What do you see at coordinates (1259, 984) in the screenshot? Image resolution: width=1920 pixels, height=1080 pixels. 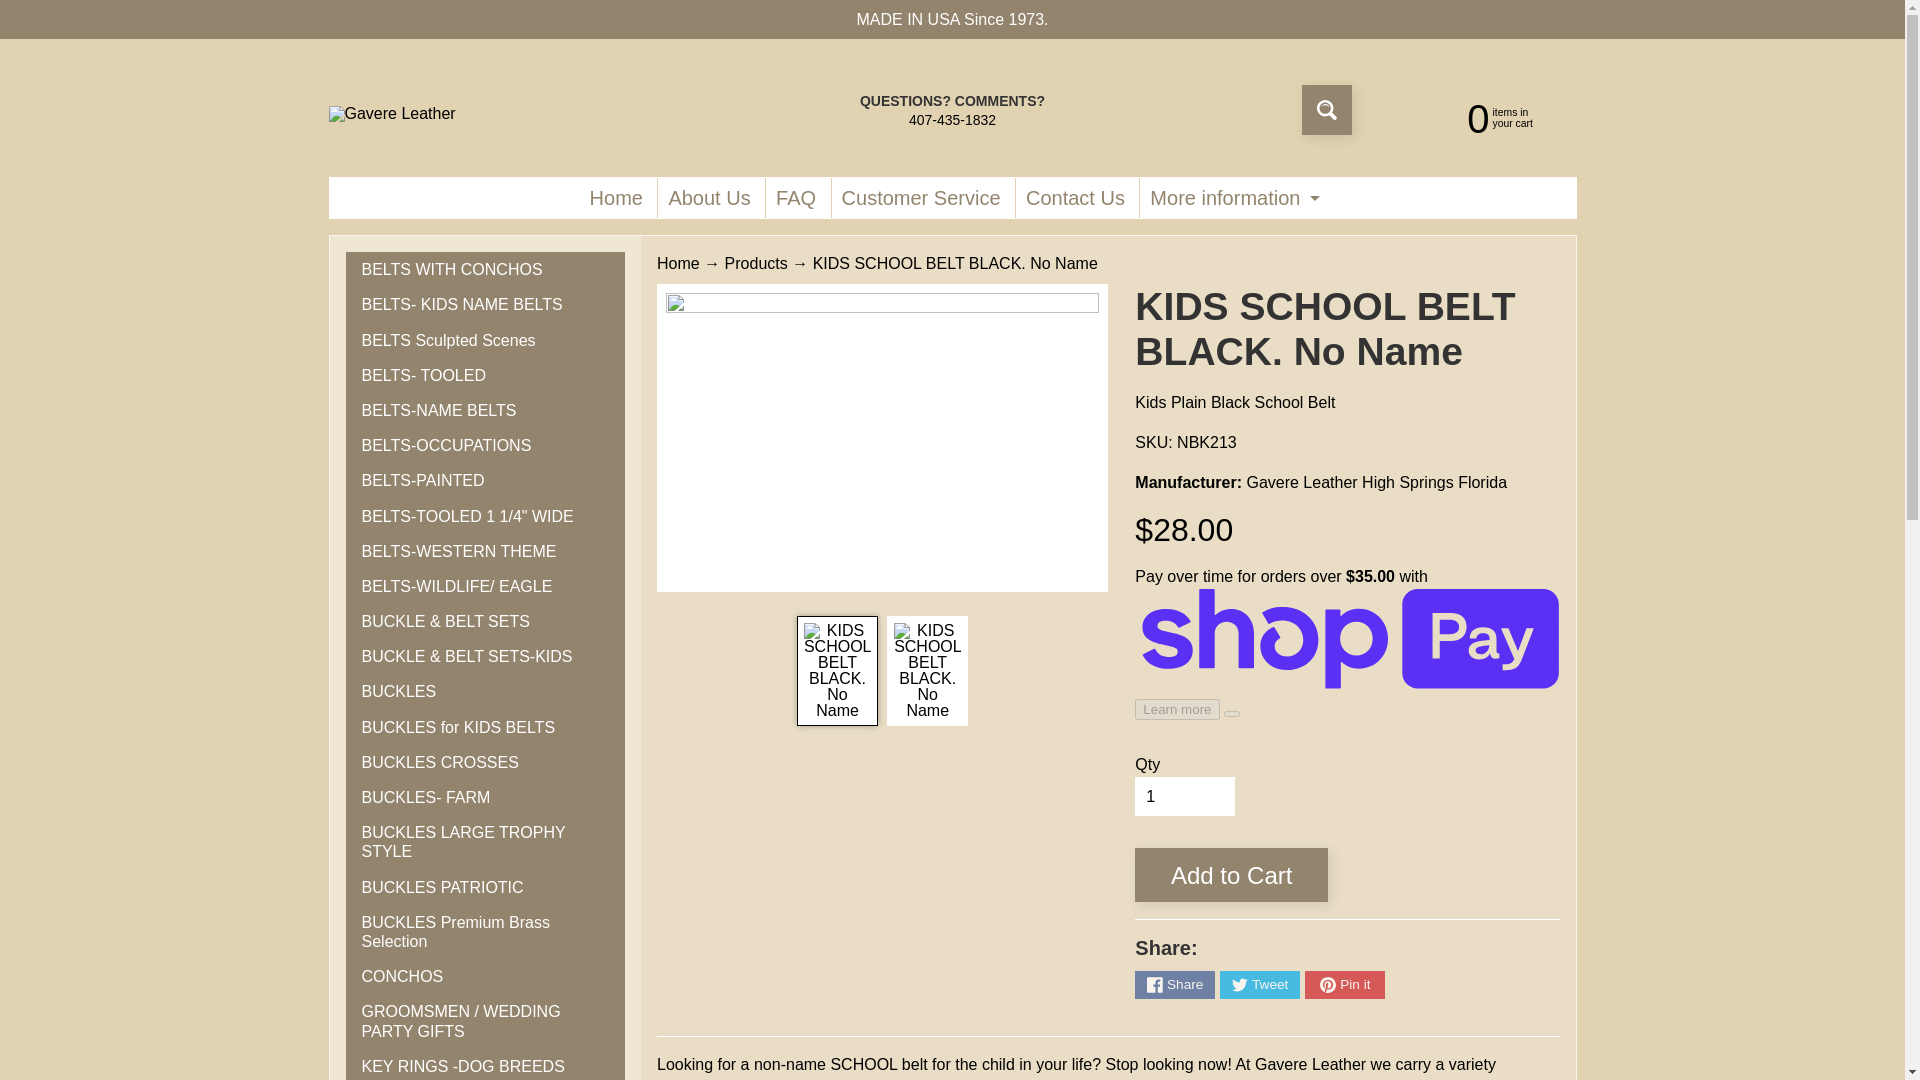 I see `Tweet on Twitter` at bounding box center [1259, 984].